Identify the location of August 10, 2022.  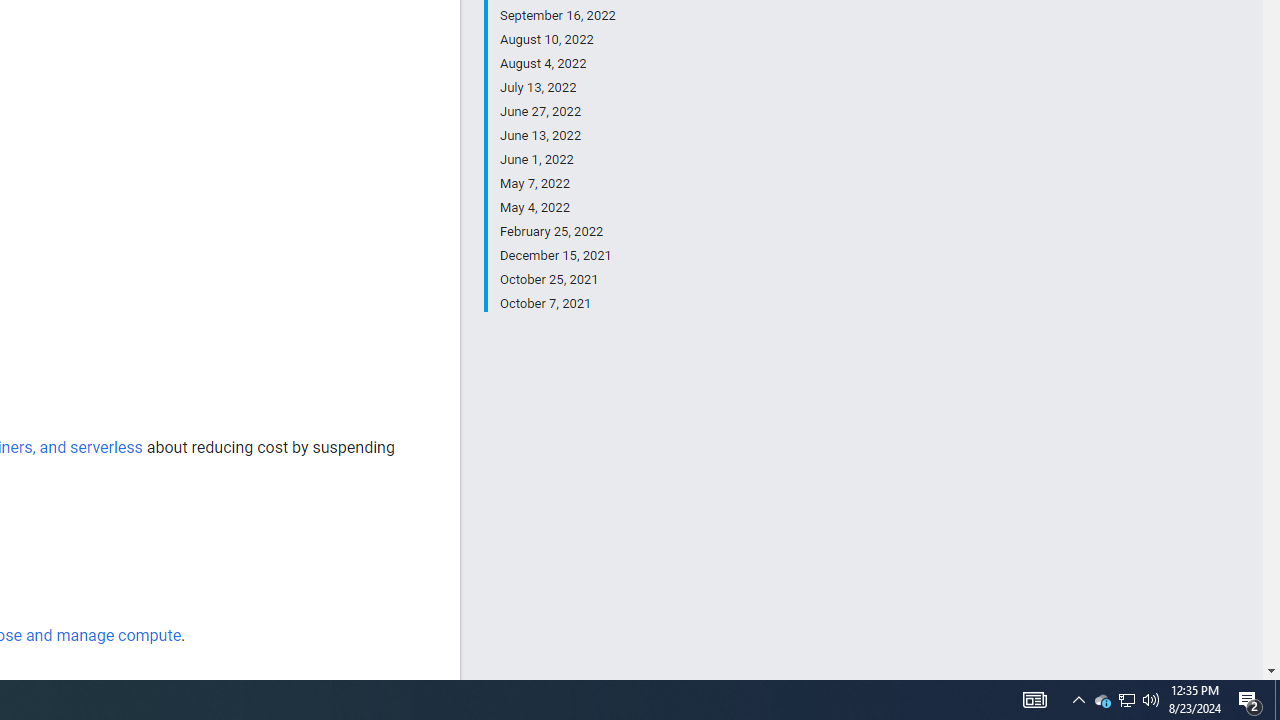
(557, 40).